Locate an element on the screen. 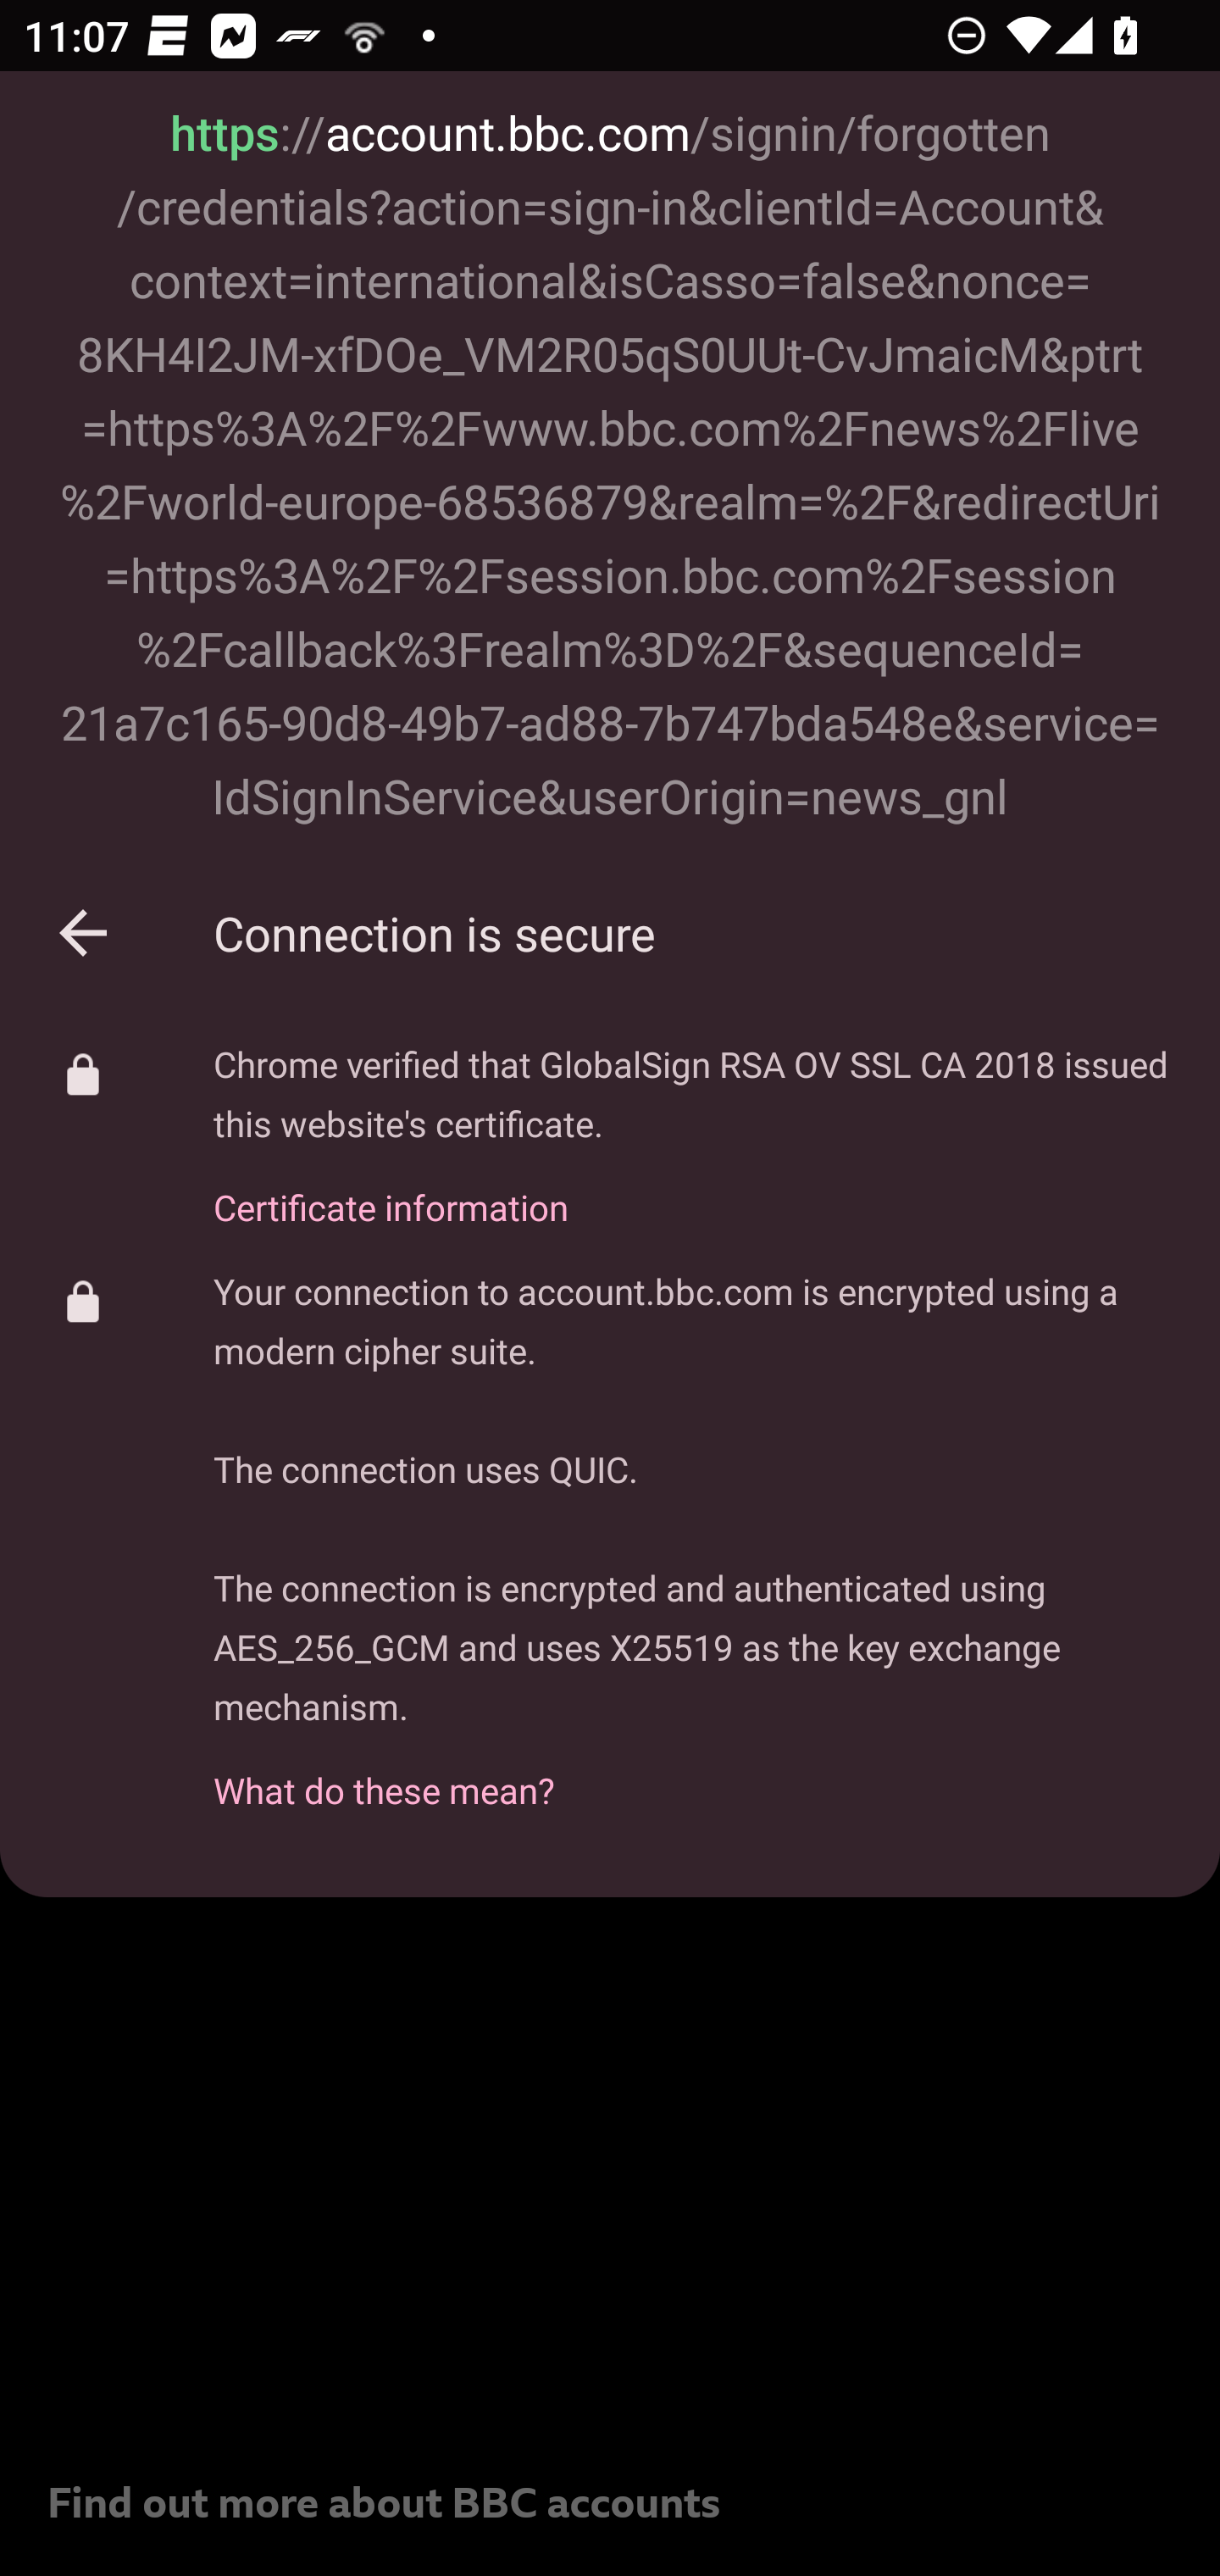  What do these mean? is located at coordinates (692, 1772).